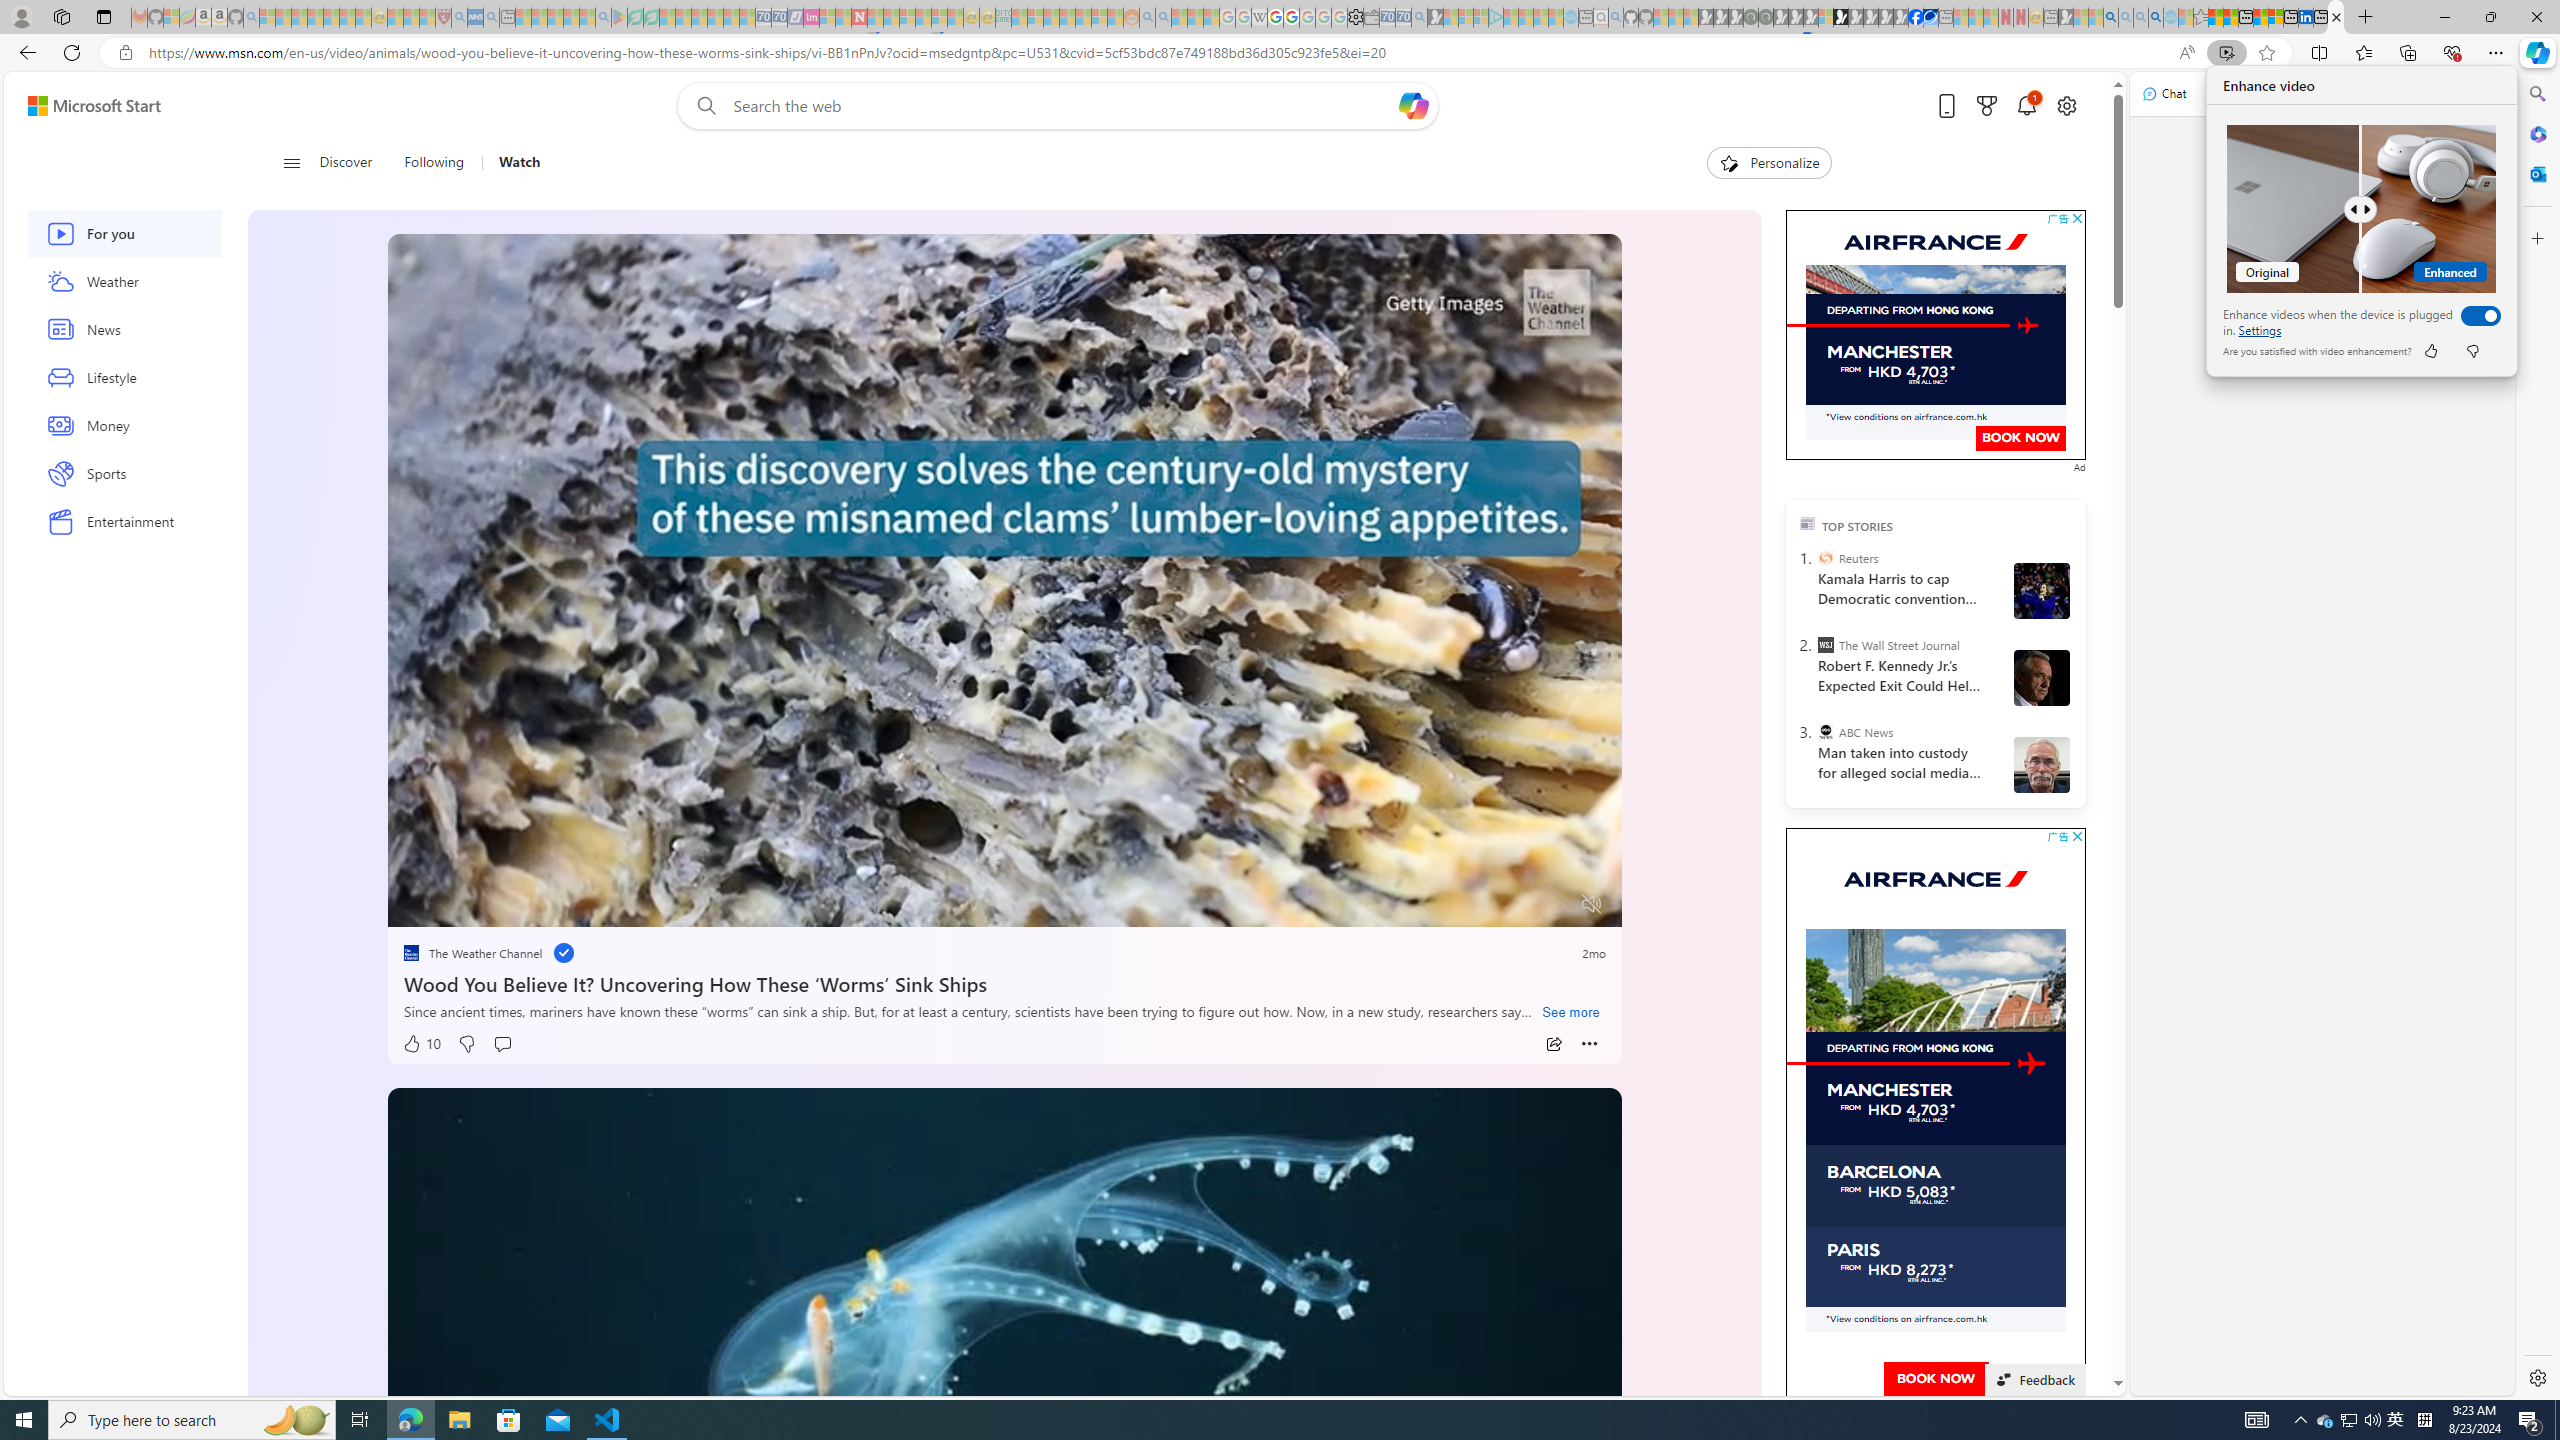 This screenshot has height=1440, width=2560. I want to click on More, so click(1590, 1044).